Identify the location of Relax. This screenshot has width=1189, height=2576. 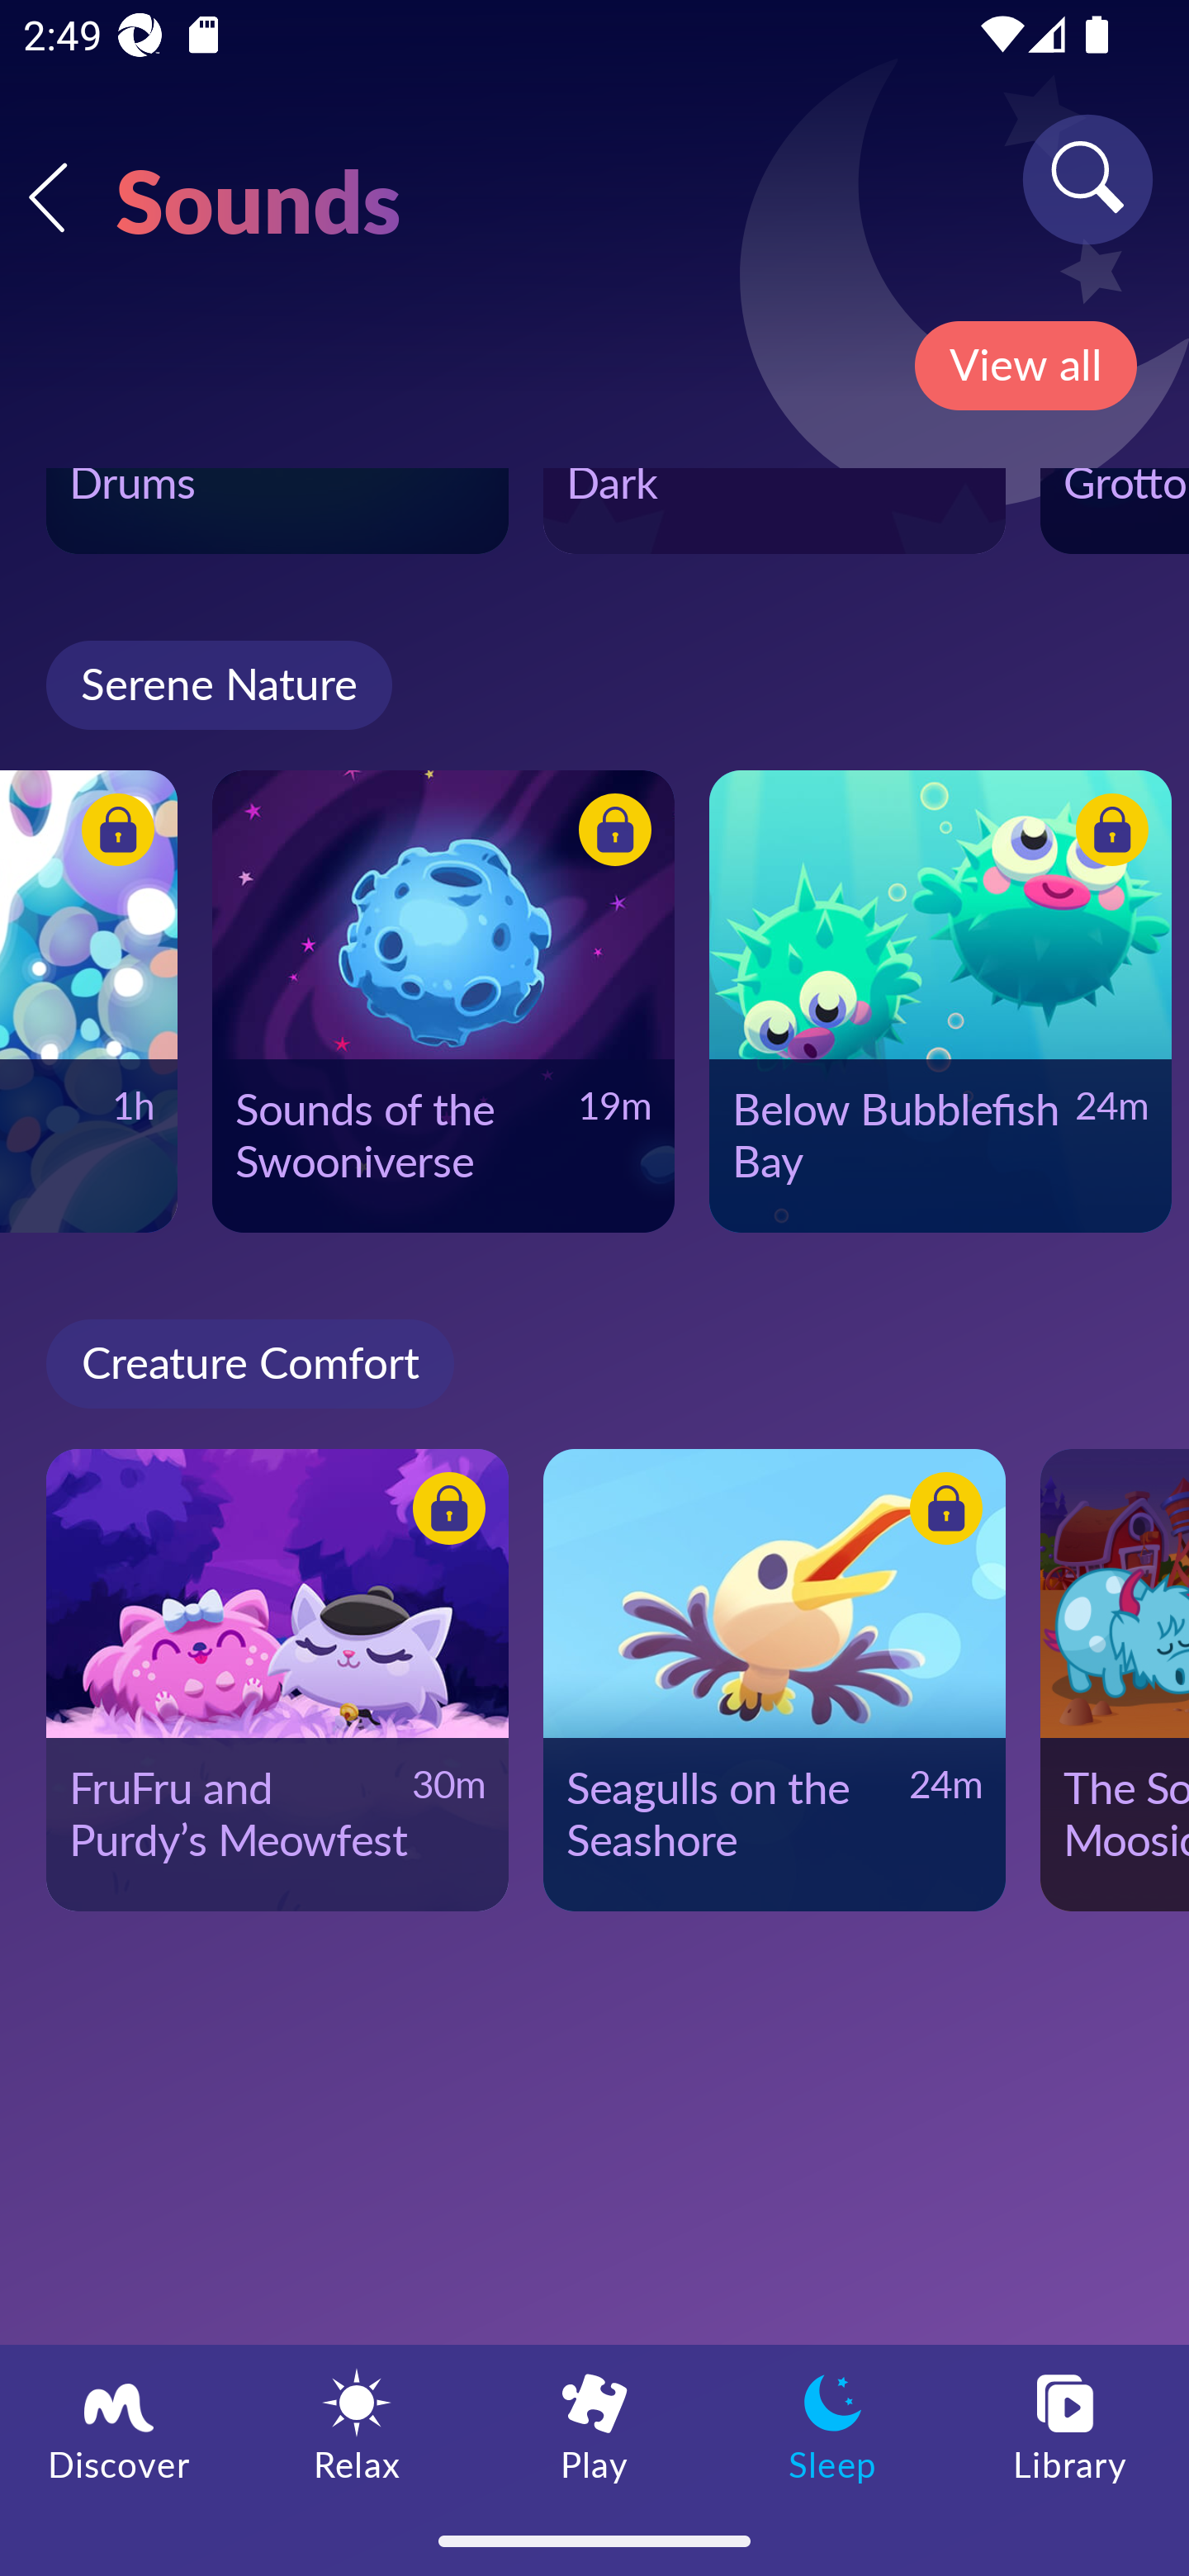
(357, 2425).